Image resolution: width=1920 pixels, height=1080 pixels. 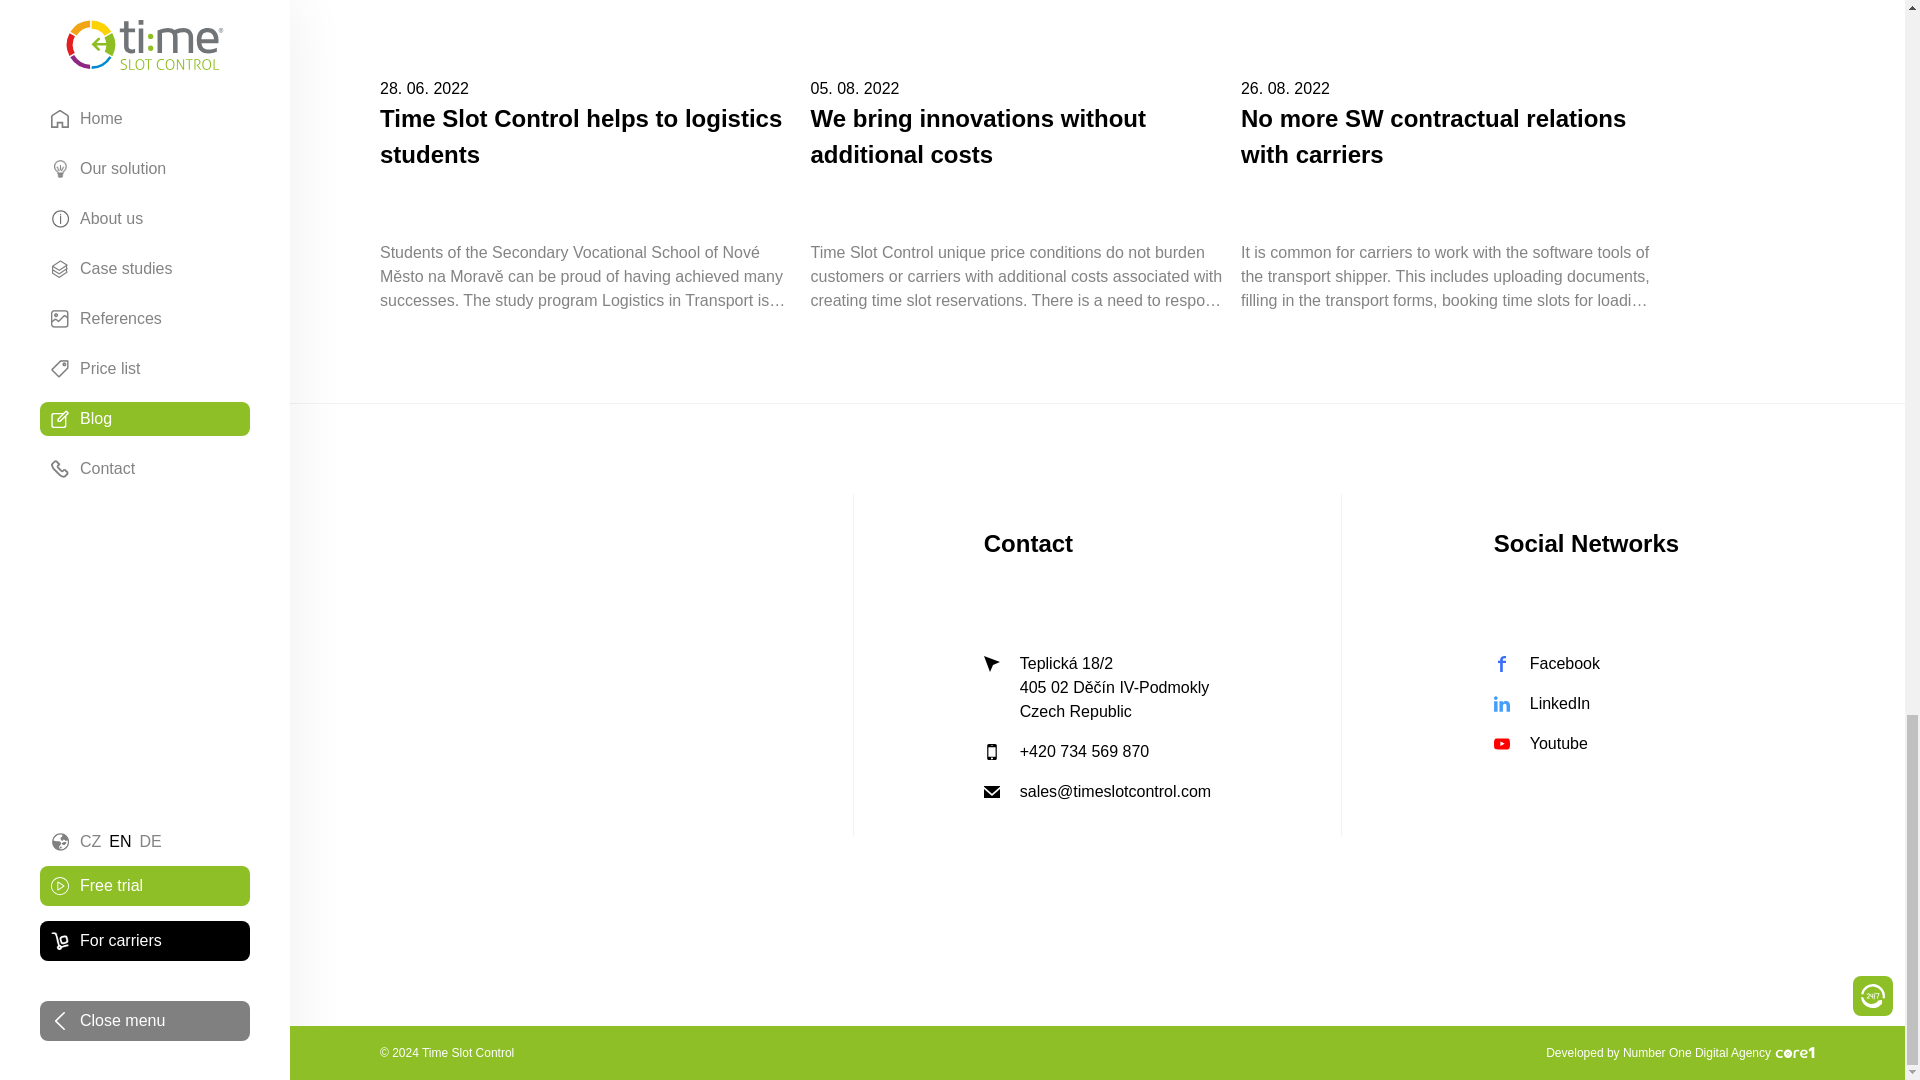 What do you see at coordinates (1794, 1052) in the screenshot?
I see `Number One Digital Agency core1` at bounding box center [1794, 1052].